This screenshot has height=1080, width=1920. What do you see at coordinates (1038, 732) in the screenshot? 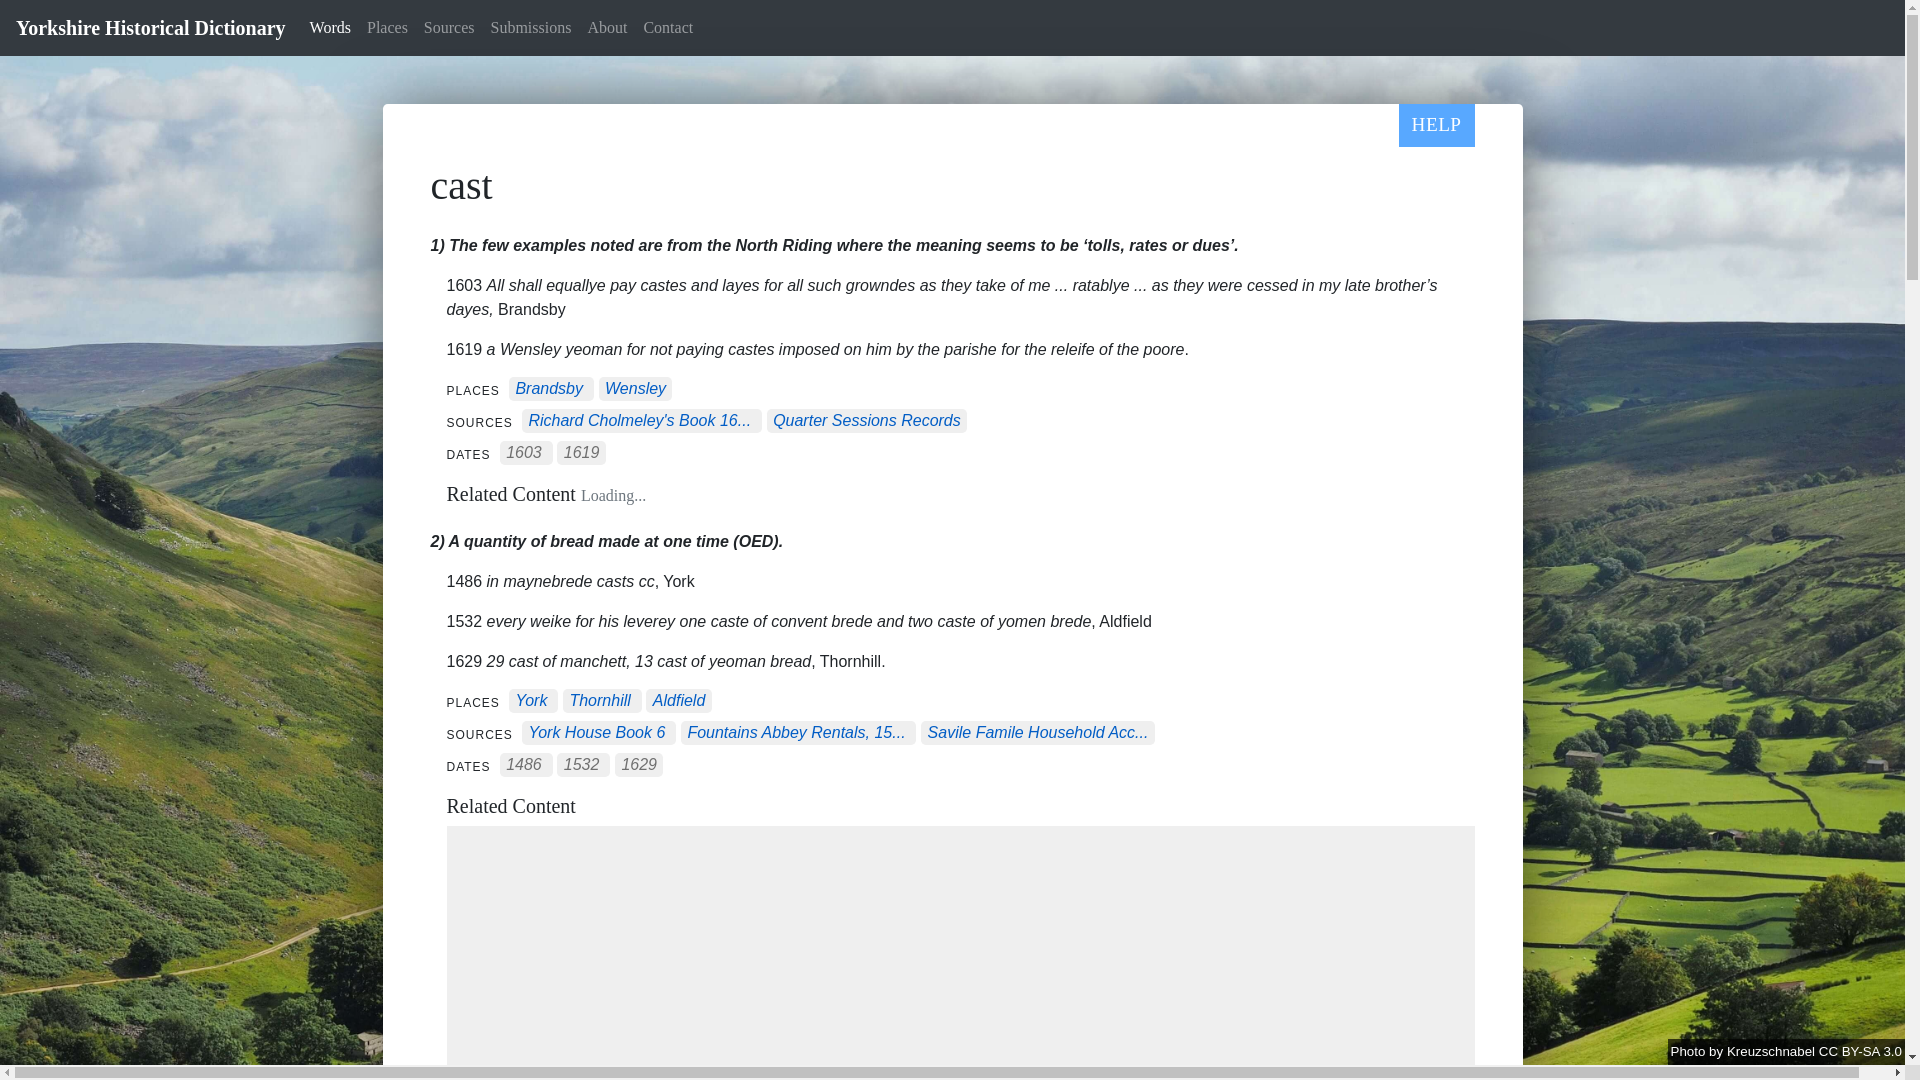
I see `Savile Famile Household Acc...` at bounding box center [1038, 732].